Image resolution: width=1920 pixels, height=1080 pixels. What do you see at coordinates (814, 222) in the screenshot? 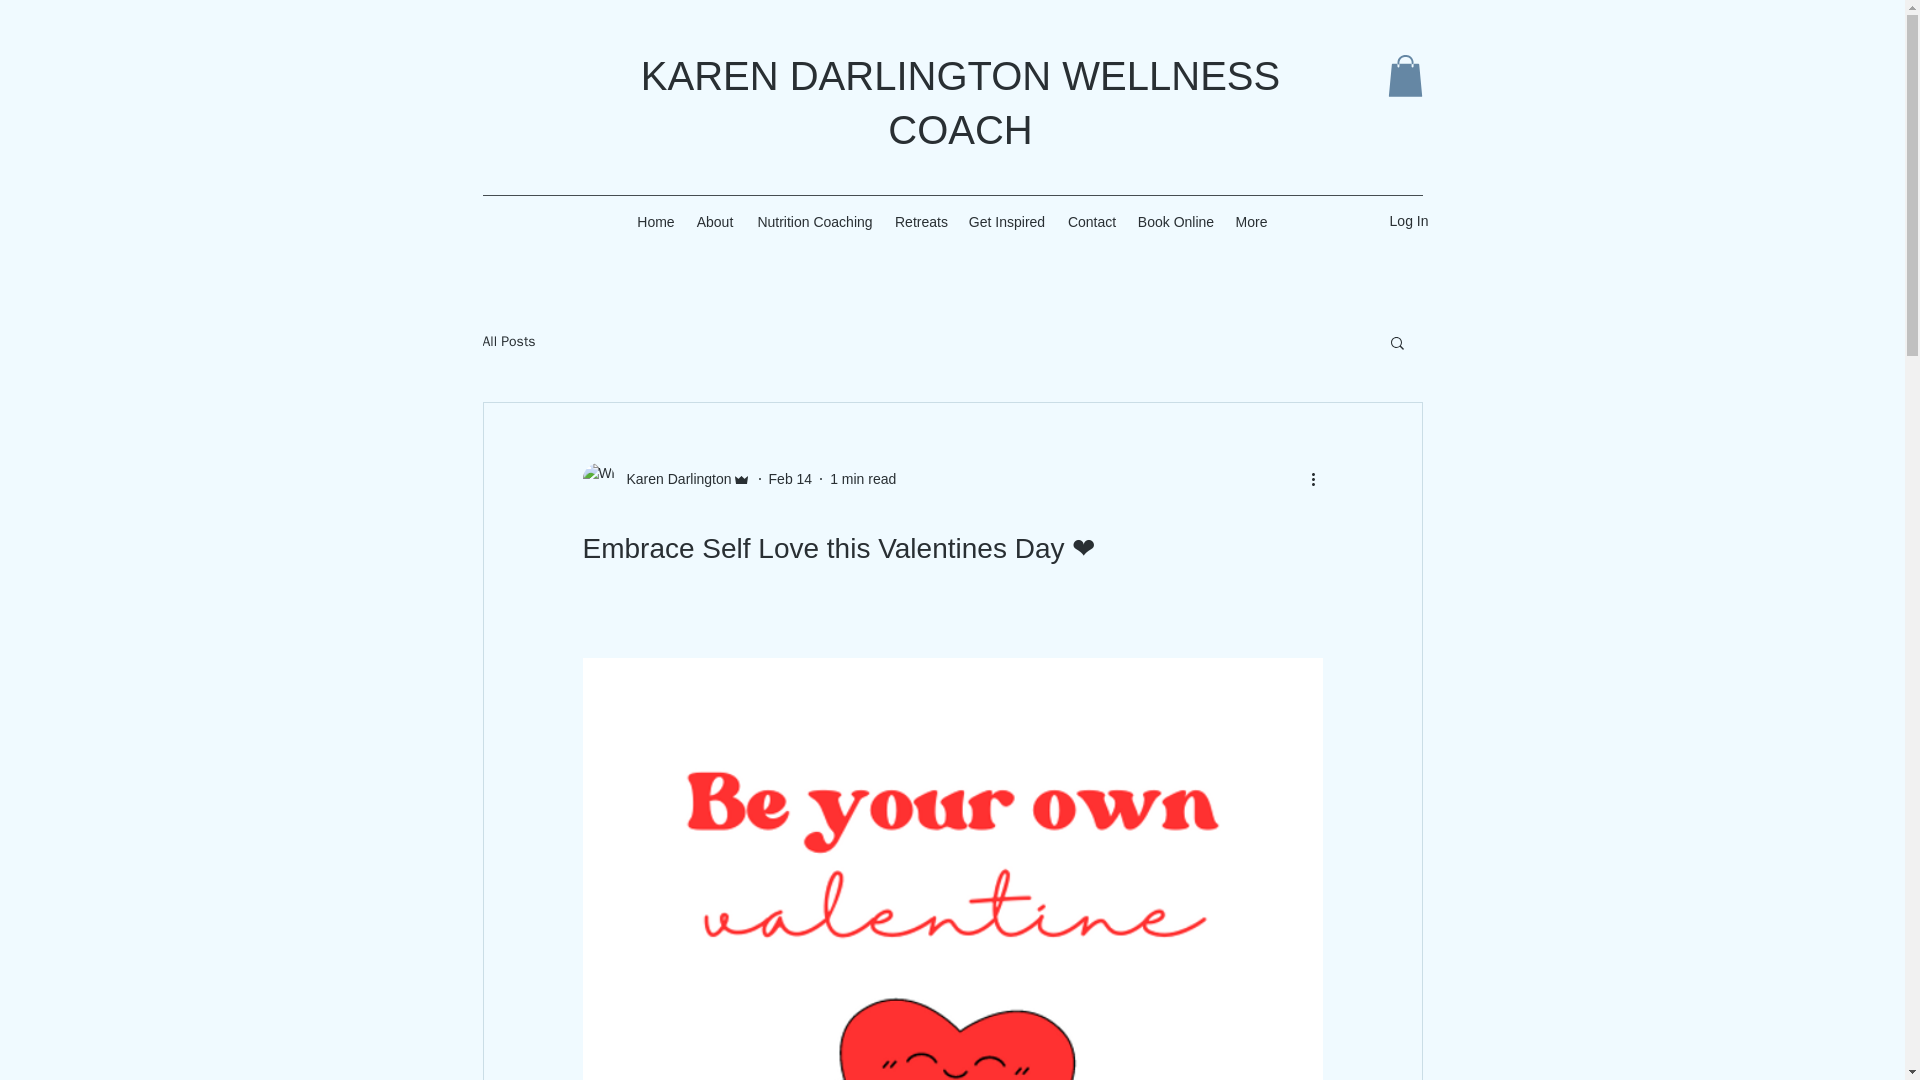
I see `Nutrition Coaching` at bounding box center [814, 222].